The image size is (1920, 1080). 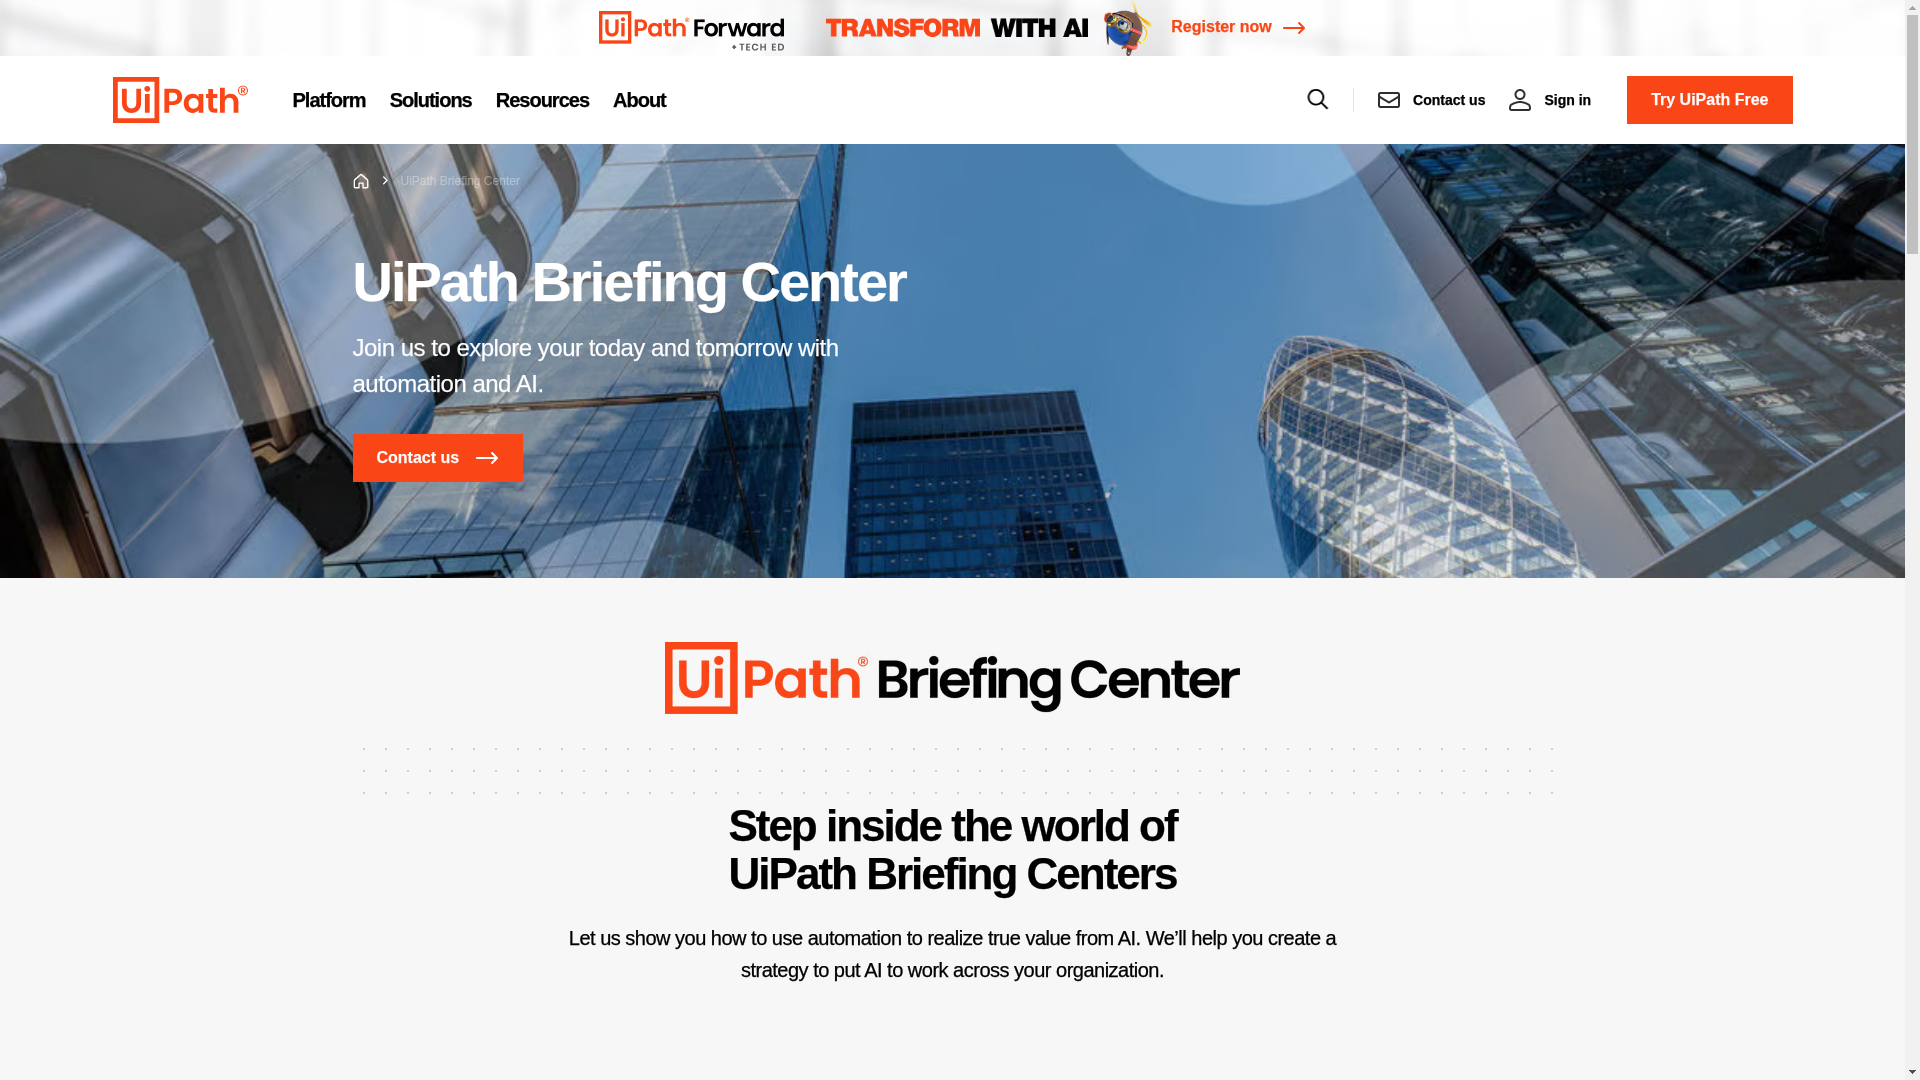 What do you see at coordinates (1238, 28) in the screenshot?
I see `Register now` at bounding box center [1238, 28].